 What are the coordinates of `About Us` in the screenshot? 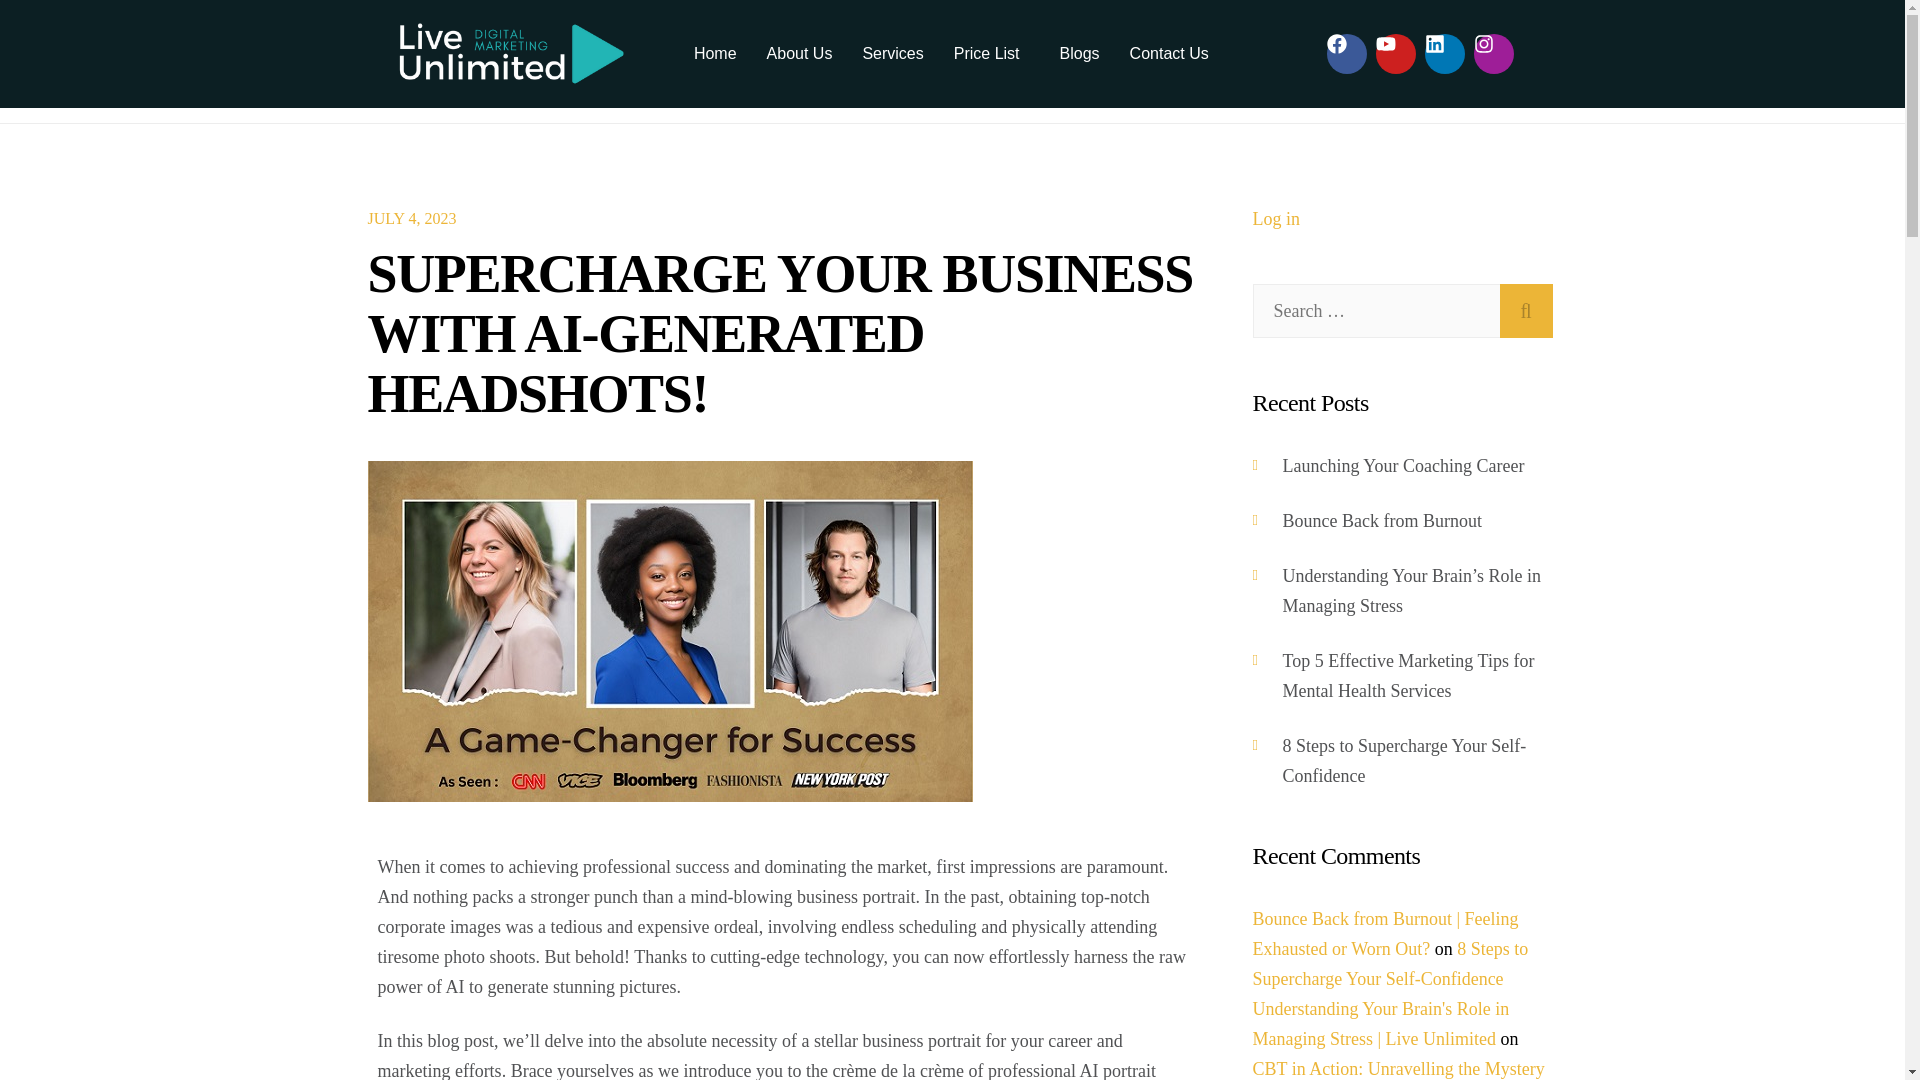 It's located at (800, 54).